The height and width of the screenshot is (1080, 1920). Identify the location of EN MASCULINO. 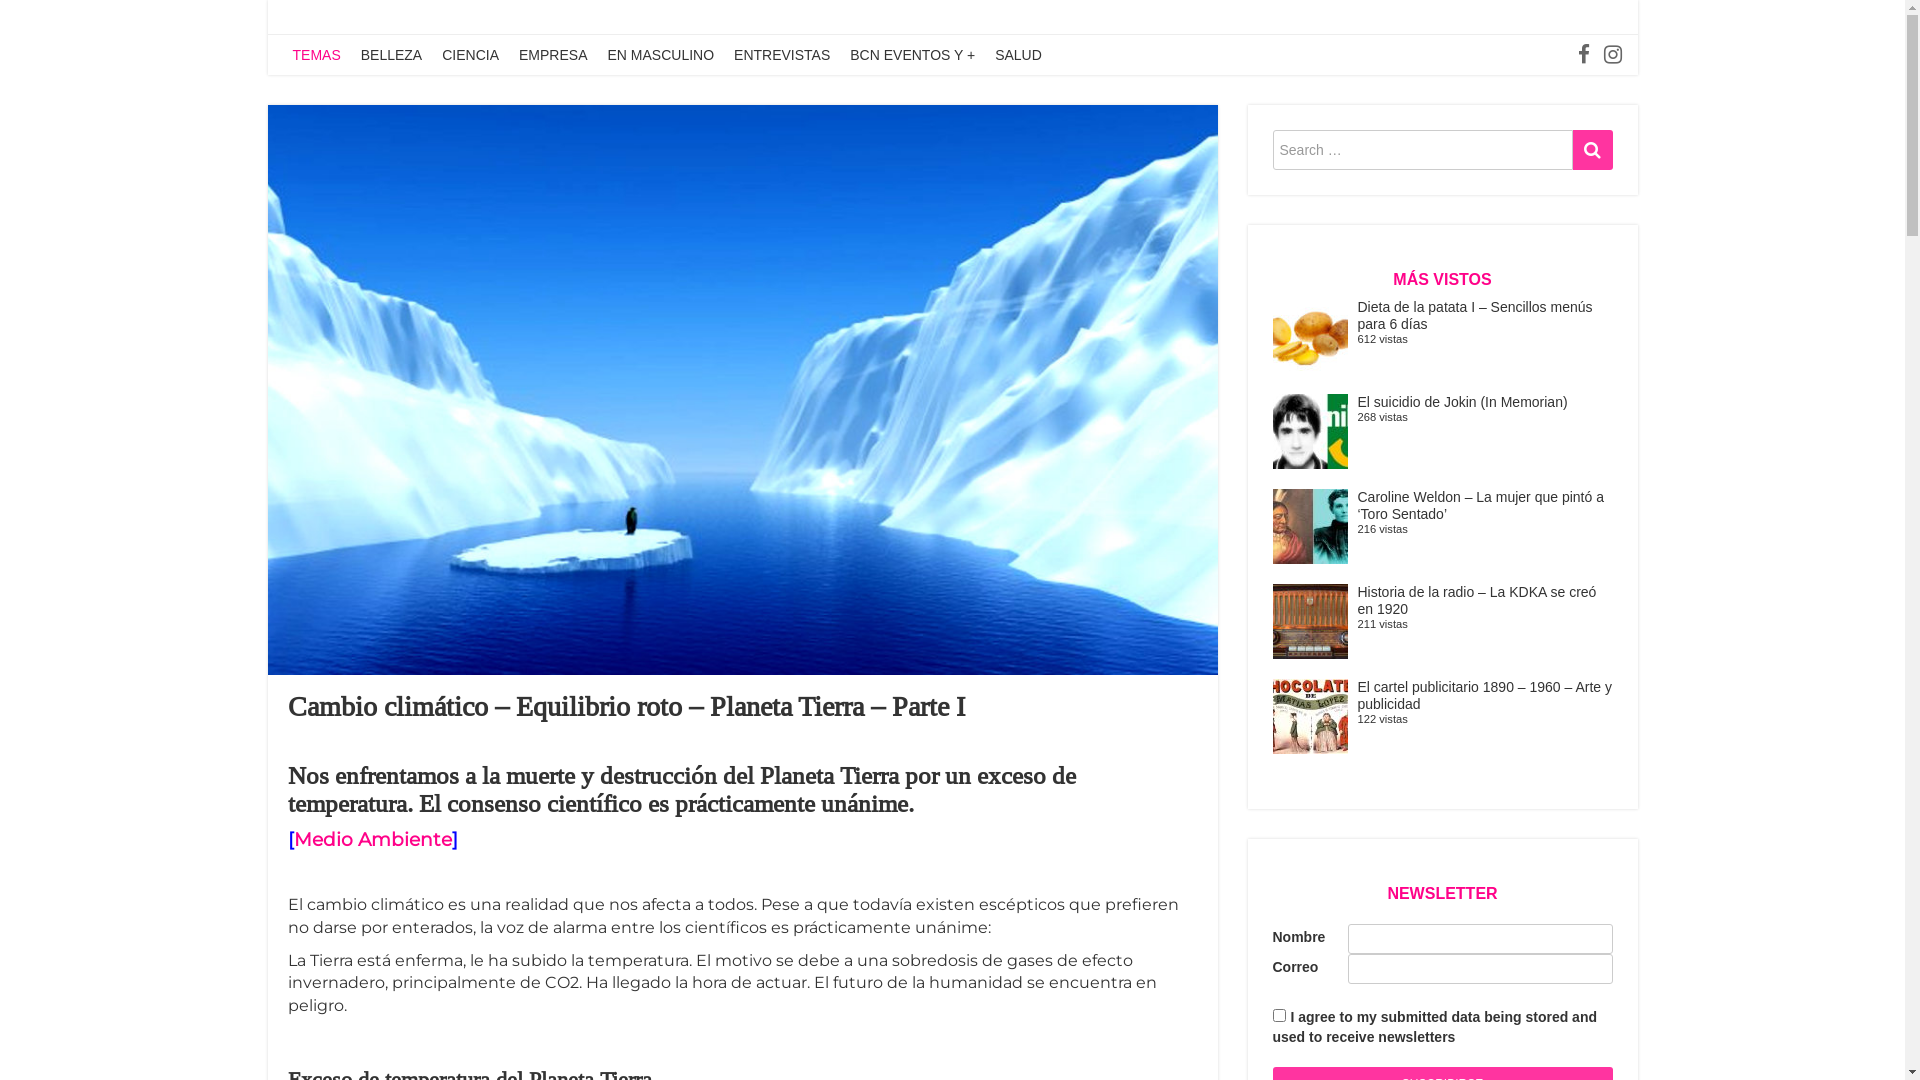
(660, 55).